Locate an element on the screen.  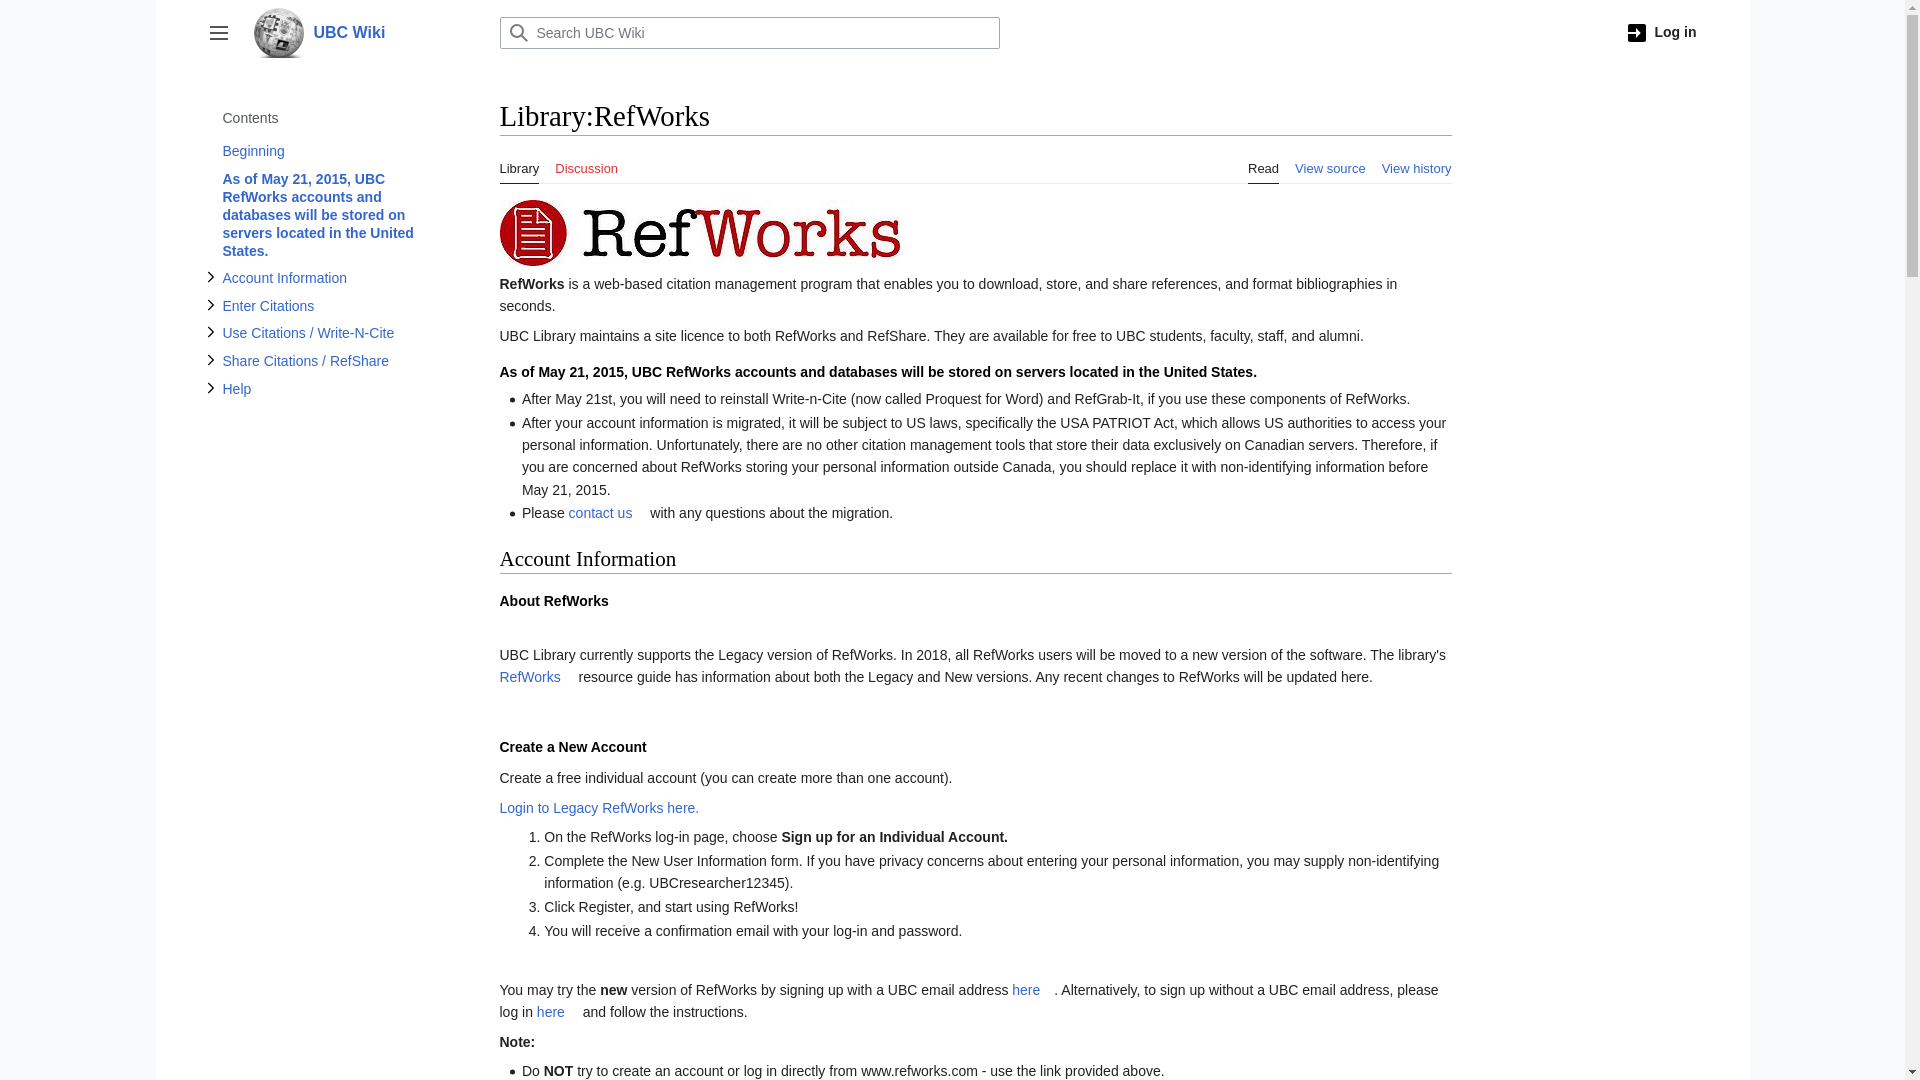
Enter Citations is located at coordinates (324, 305).